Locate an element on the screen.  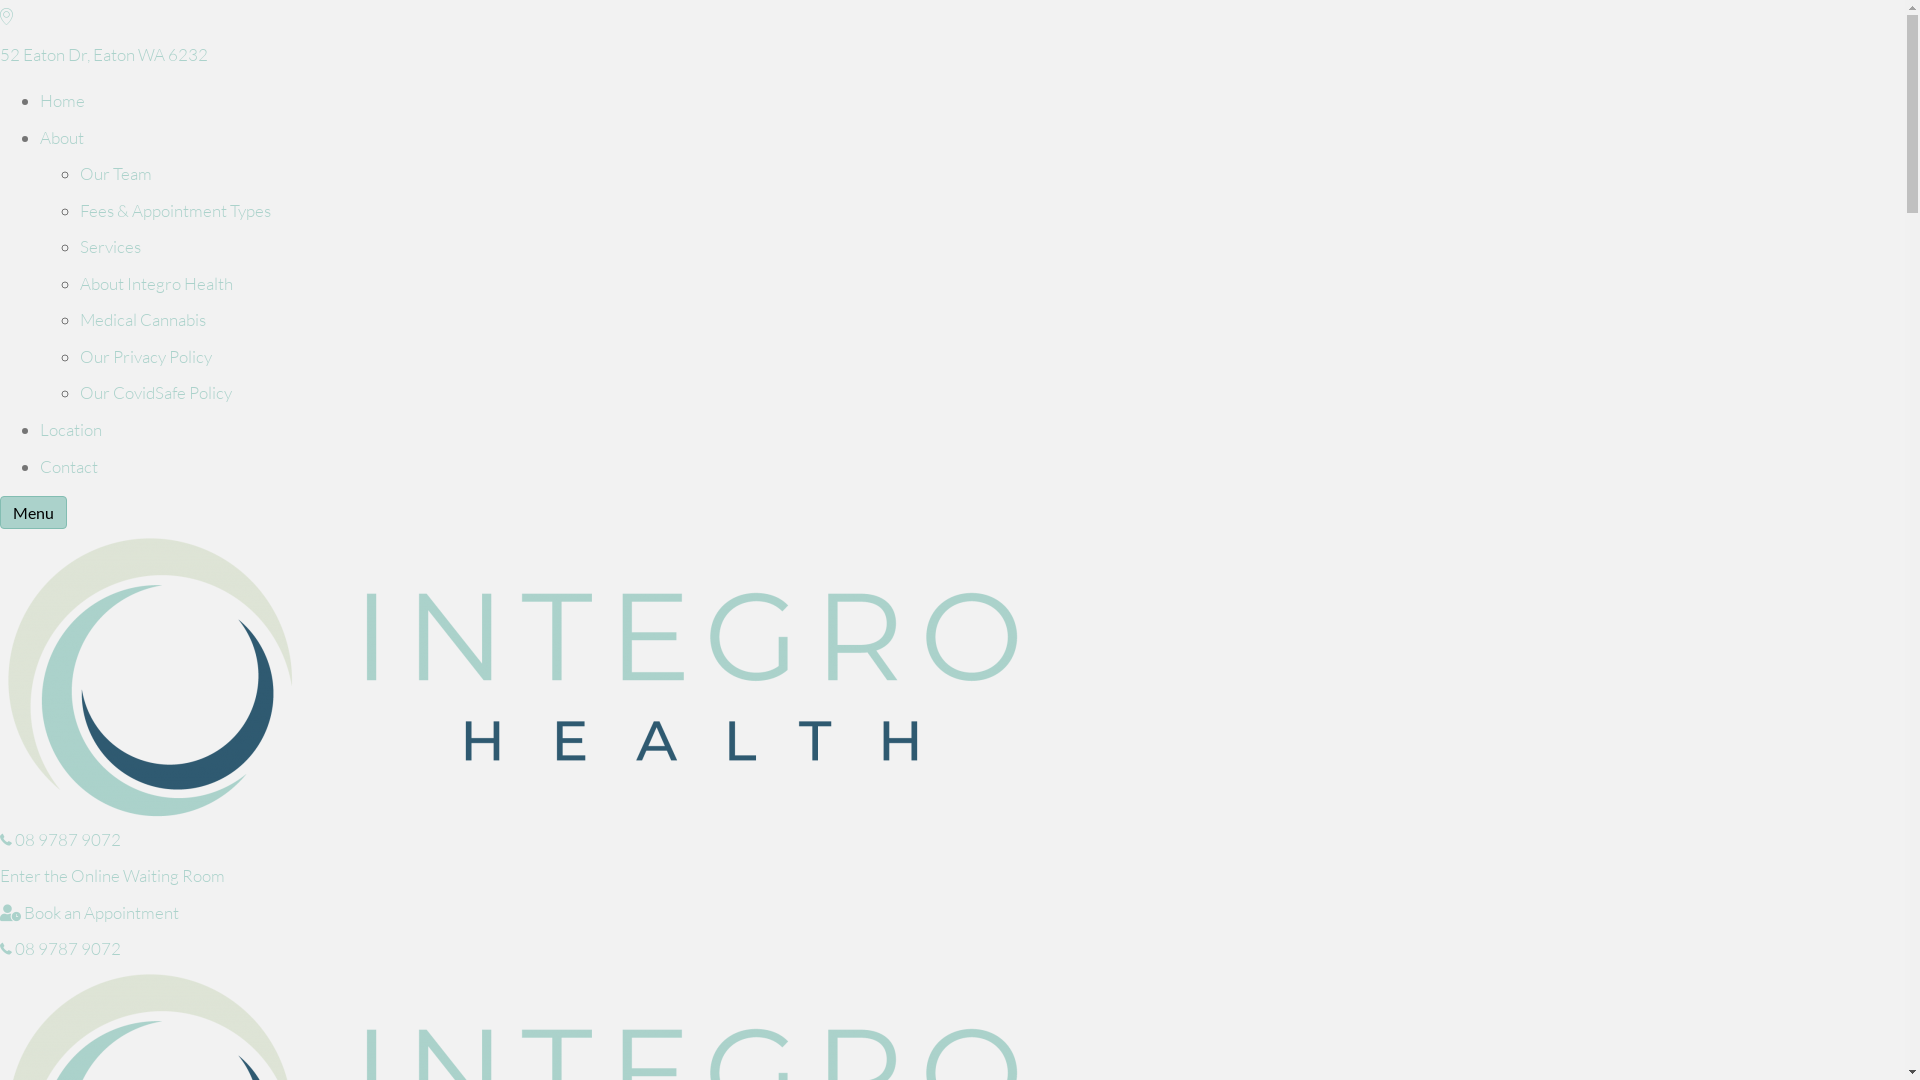
Our Privacy Policy is located at coordinates (146, 356).